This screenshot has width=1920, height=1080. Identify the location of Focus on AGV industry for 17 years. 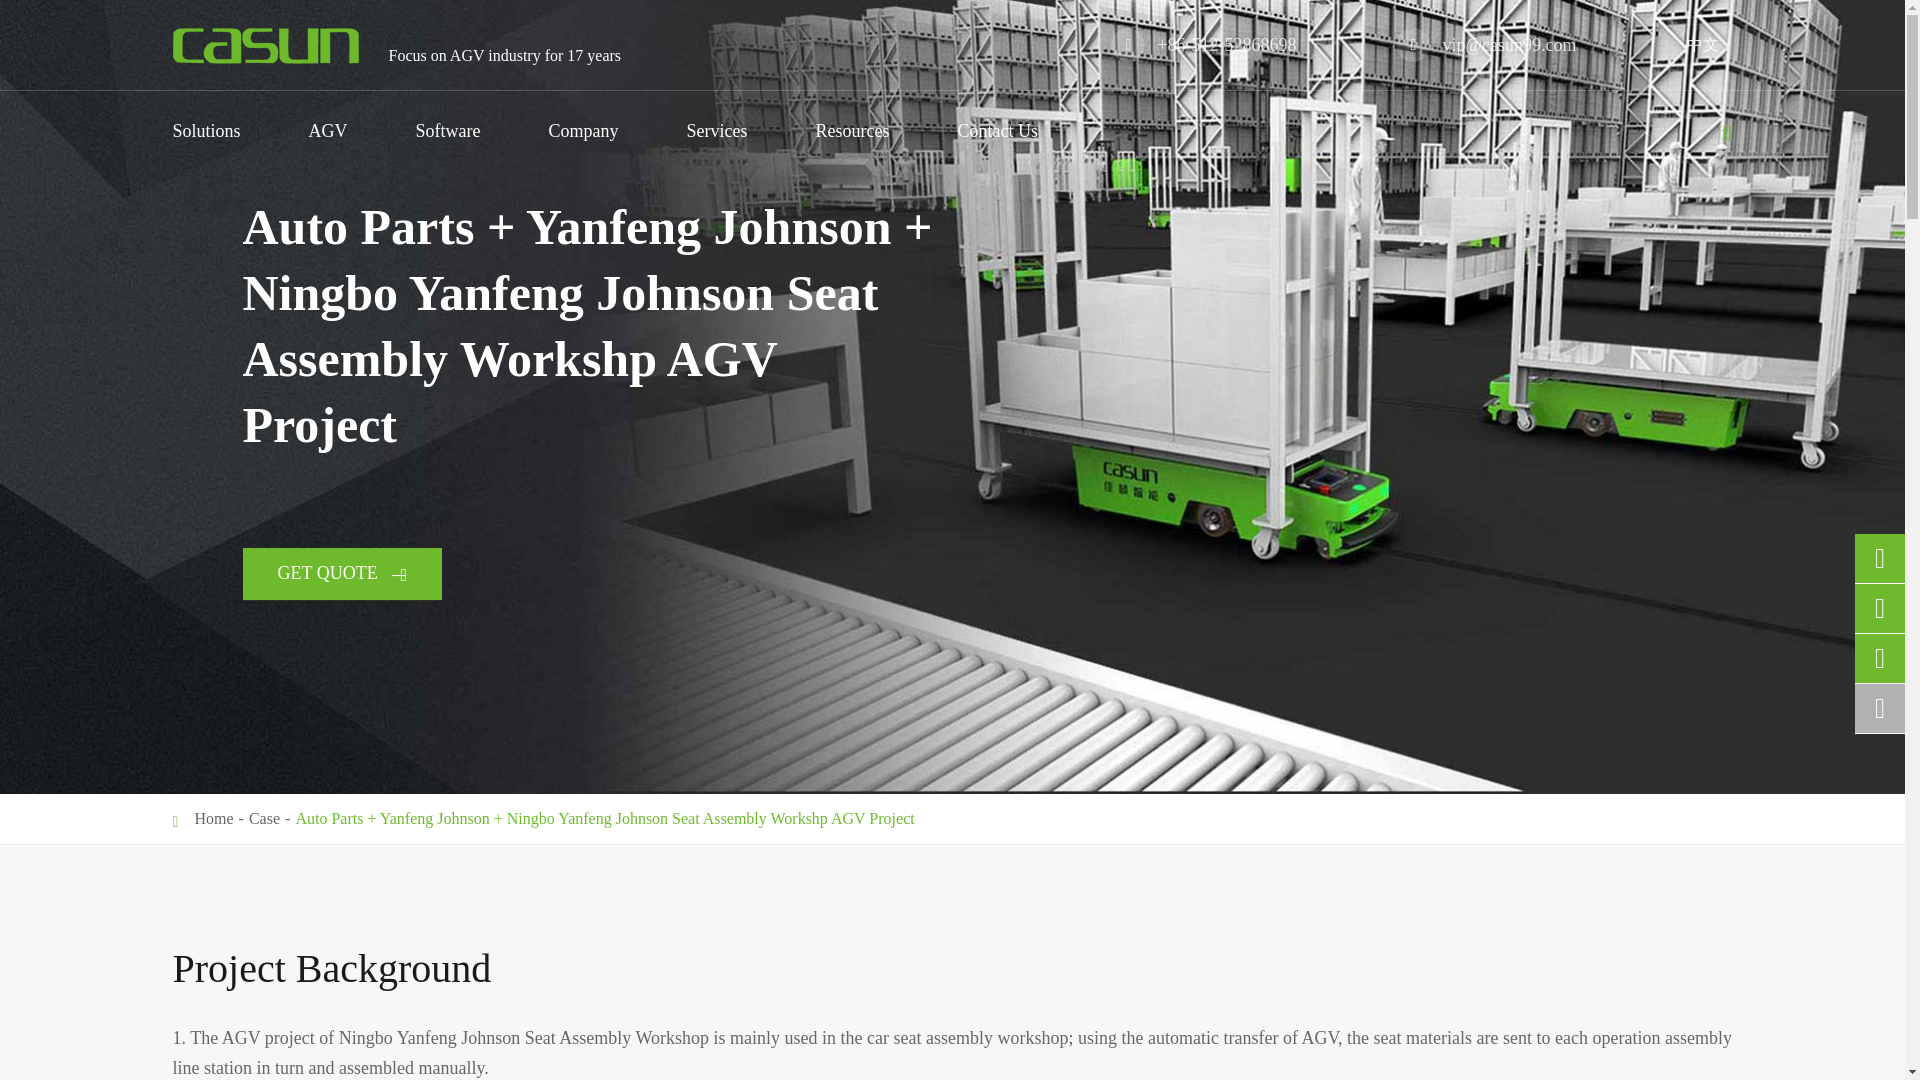
(264, 44).